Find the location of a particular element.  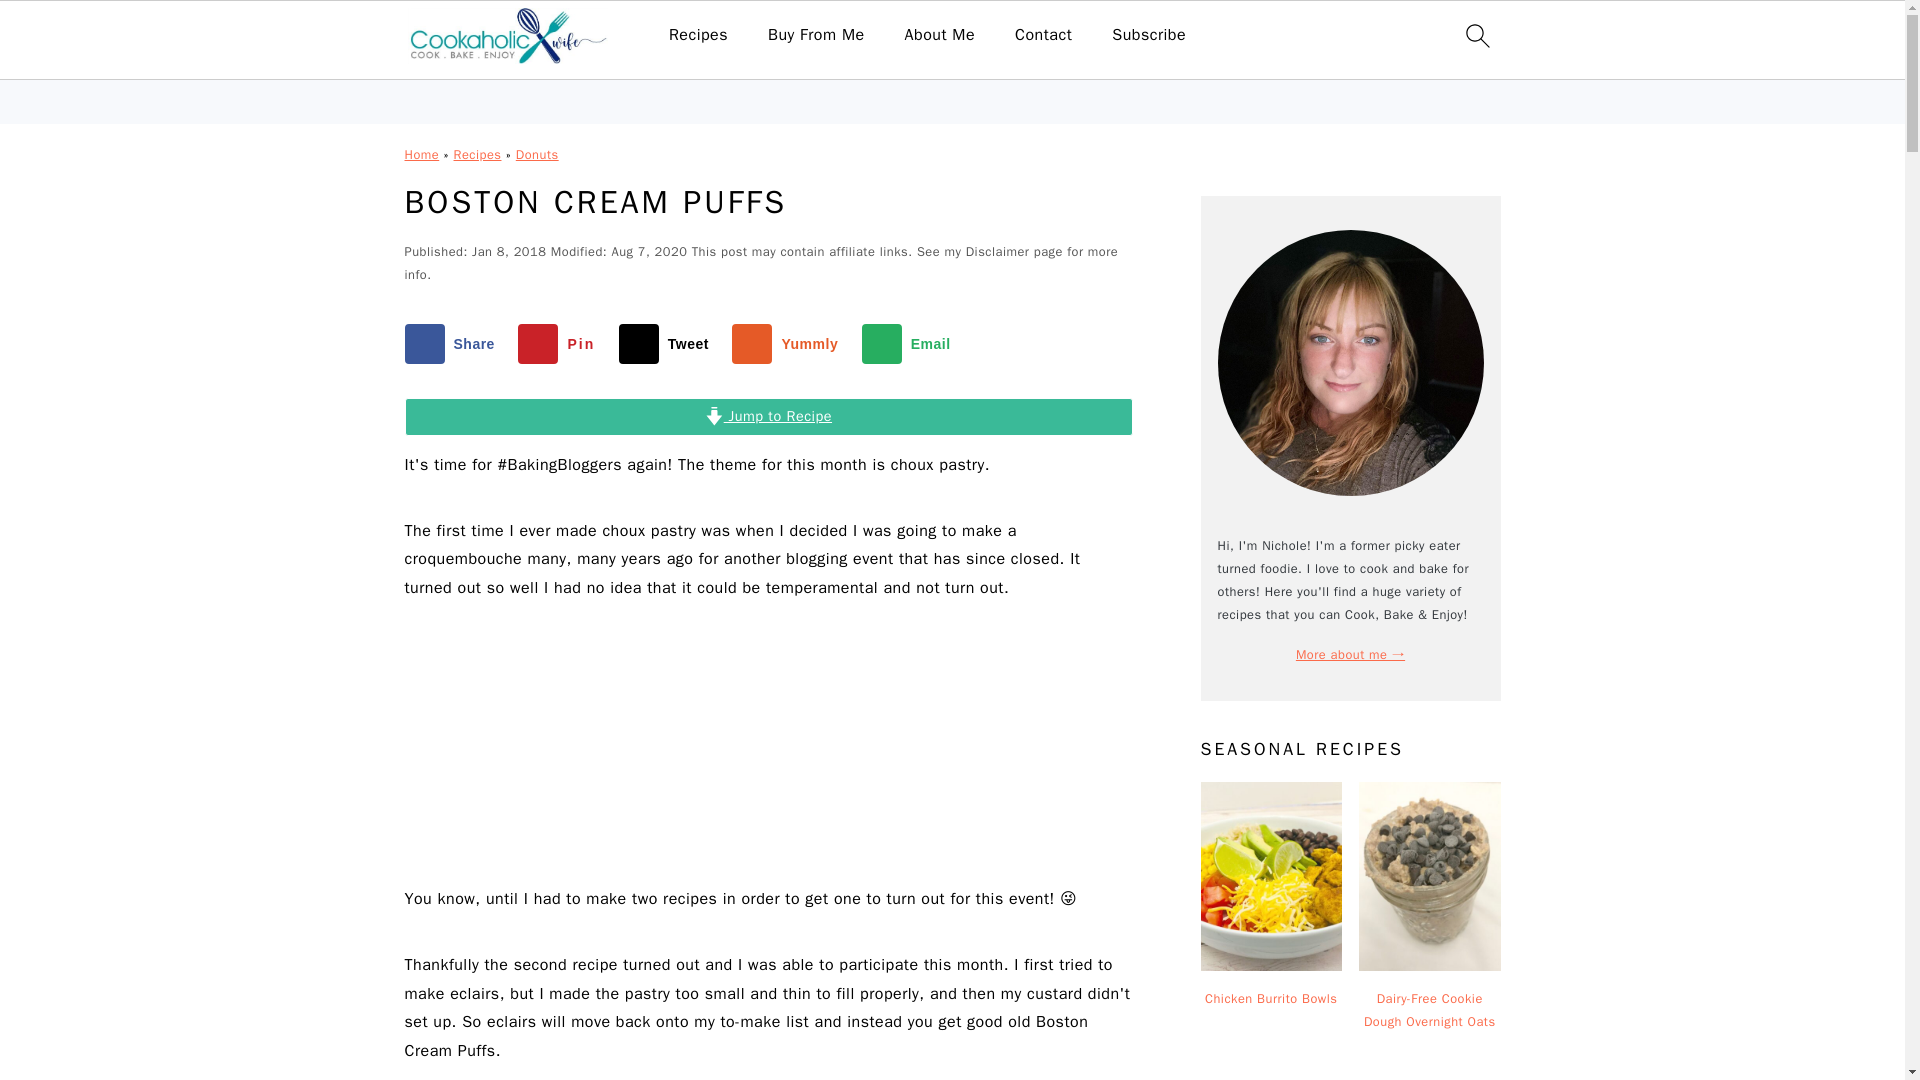

Jump to Recipe is located at coordinates (768, 417).